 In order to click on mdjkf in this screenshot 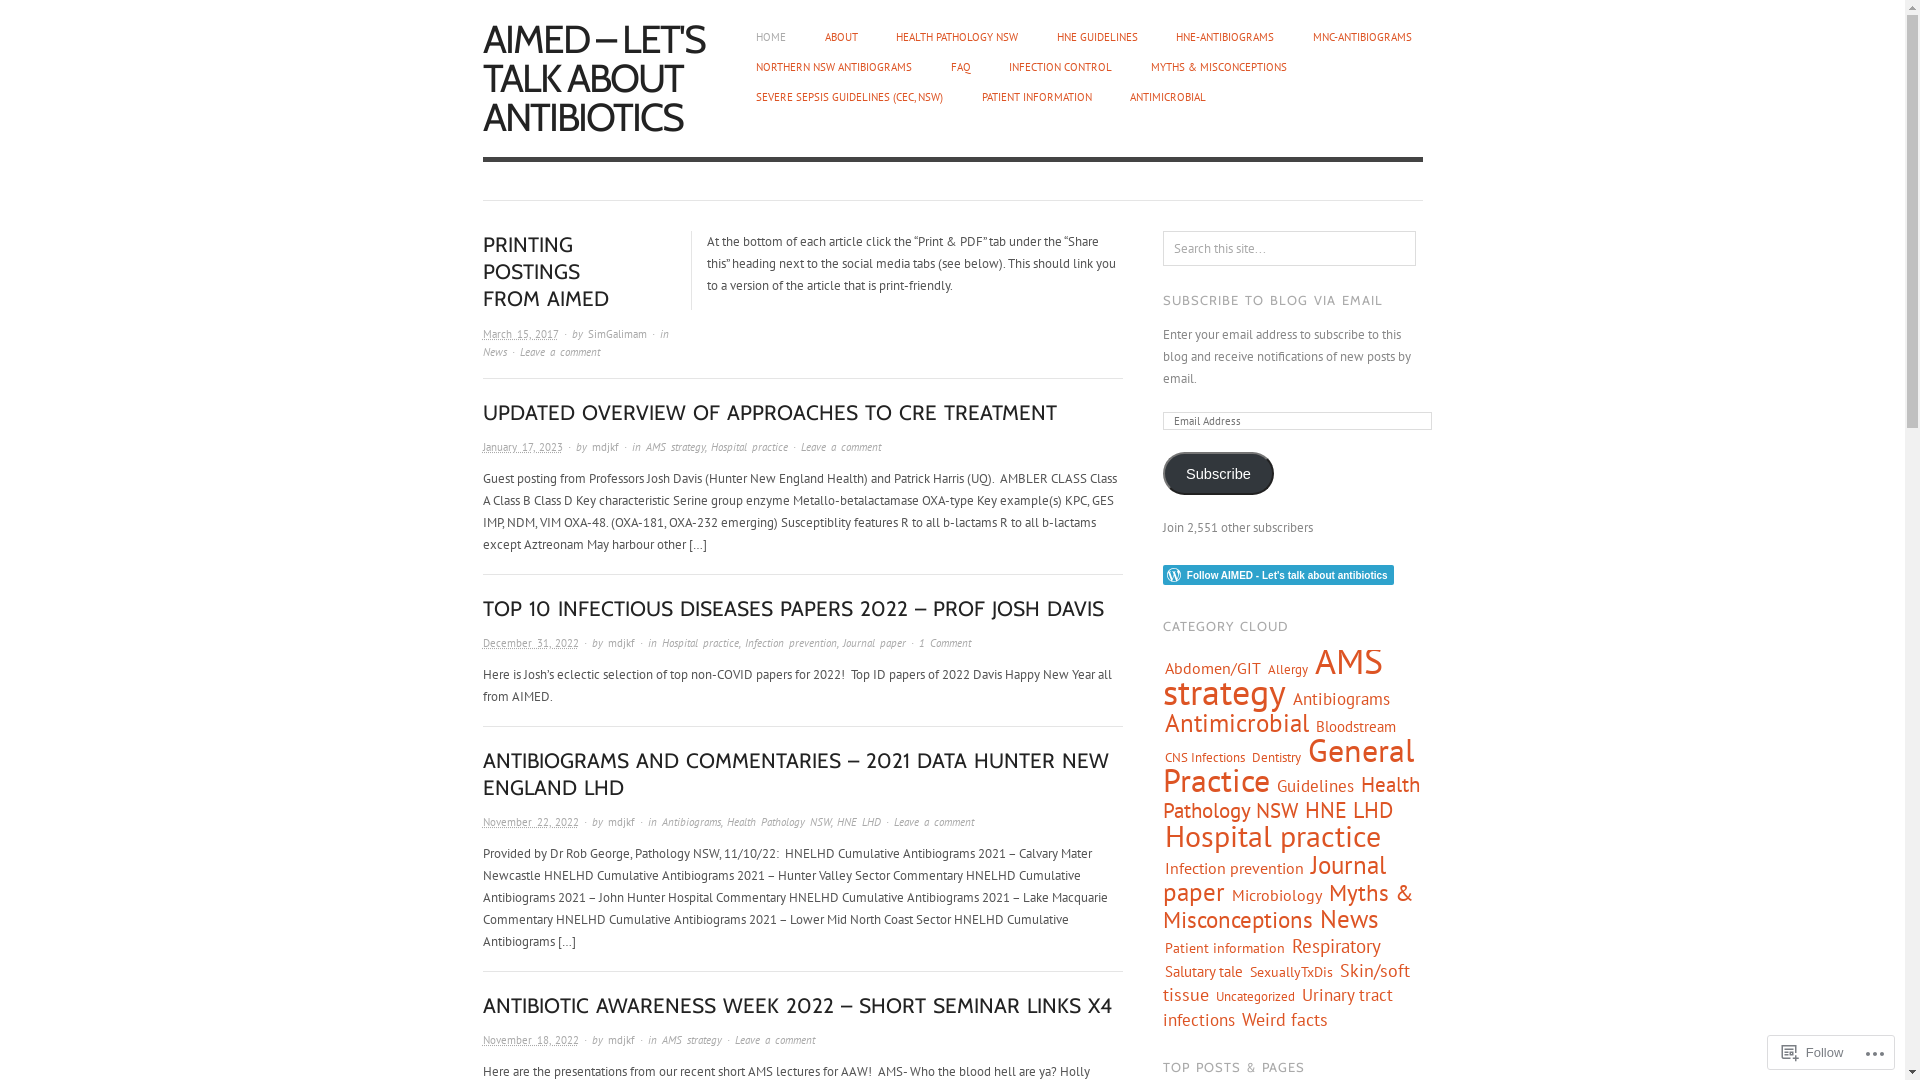, I will do `click(606, 447)`.